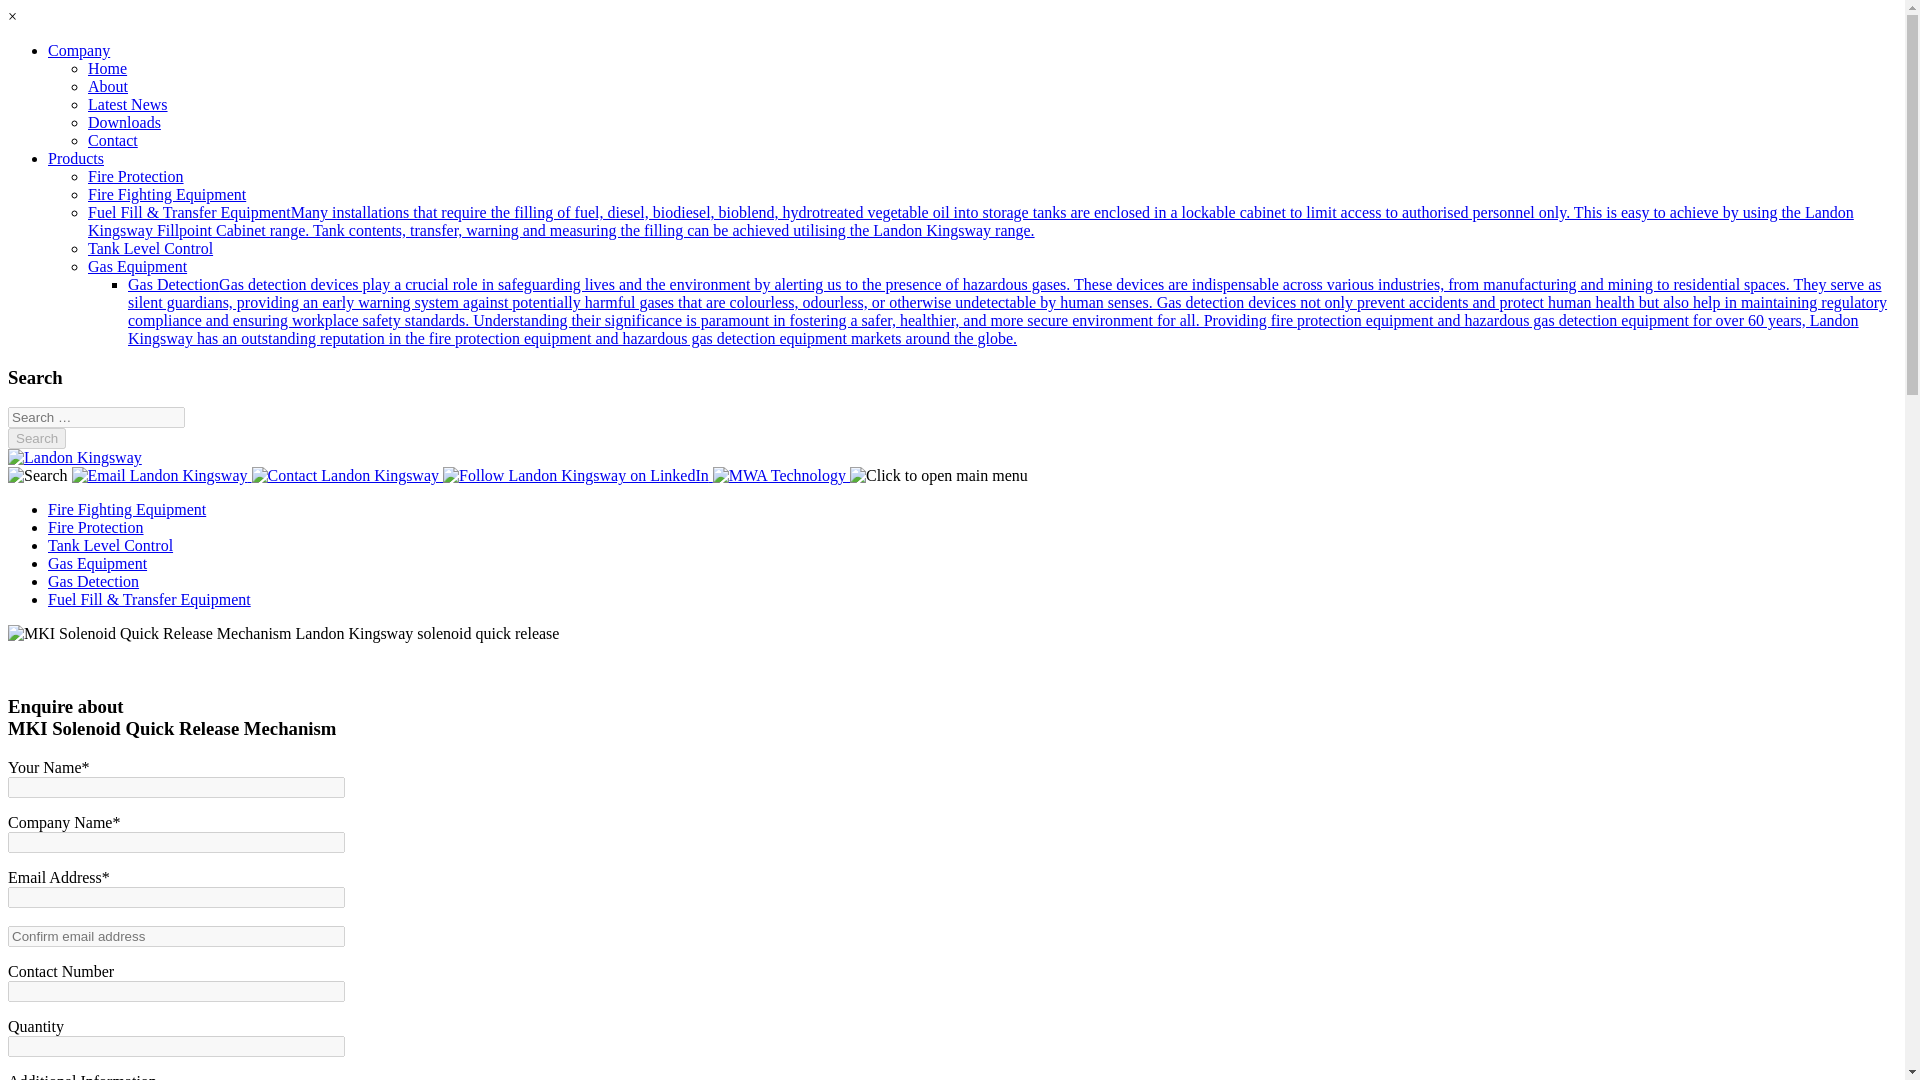  Describe the element at coordinates (136, 176) in the screenshot. I see `Fire Protection` at that location.